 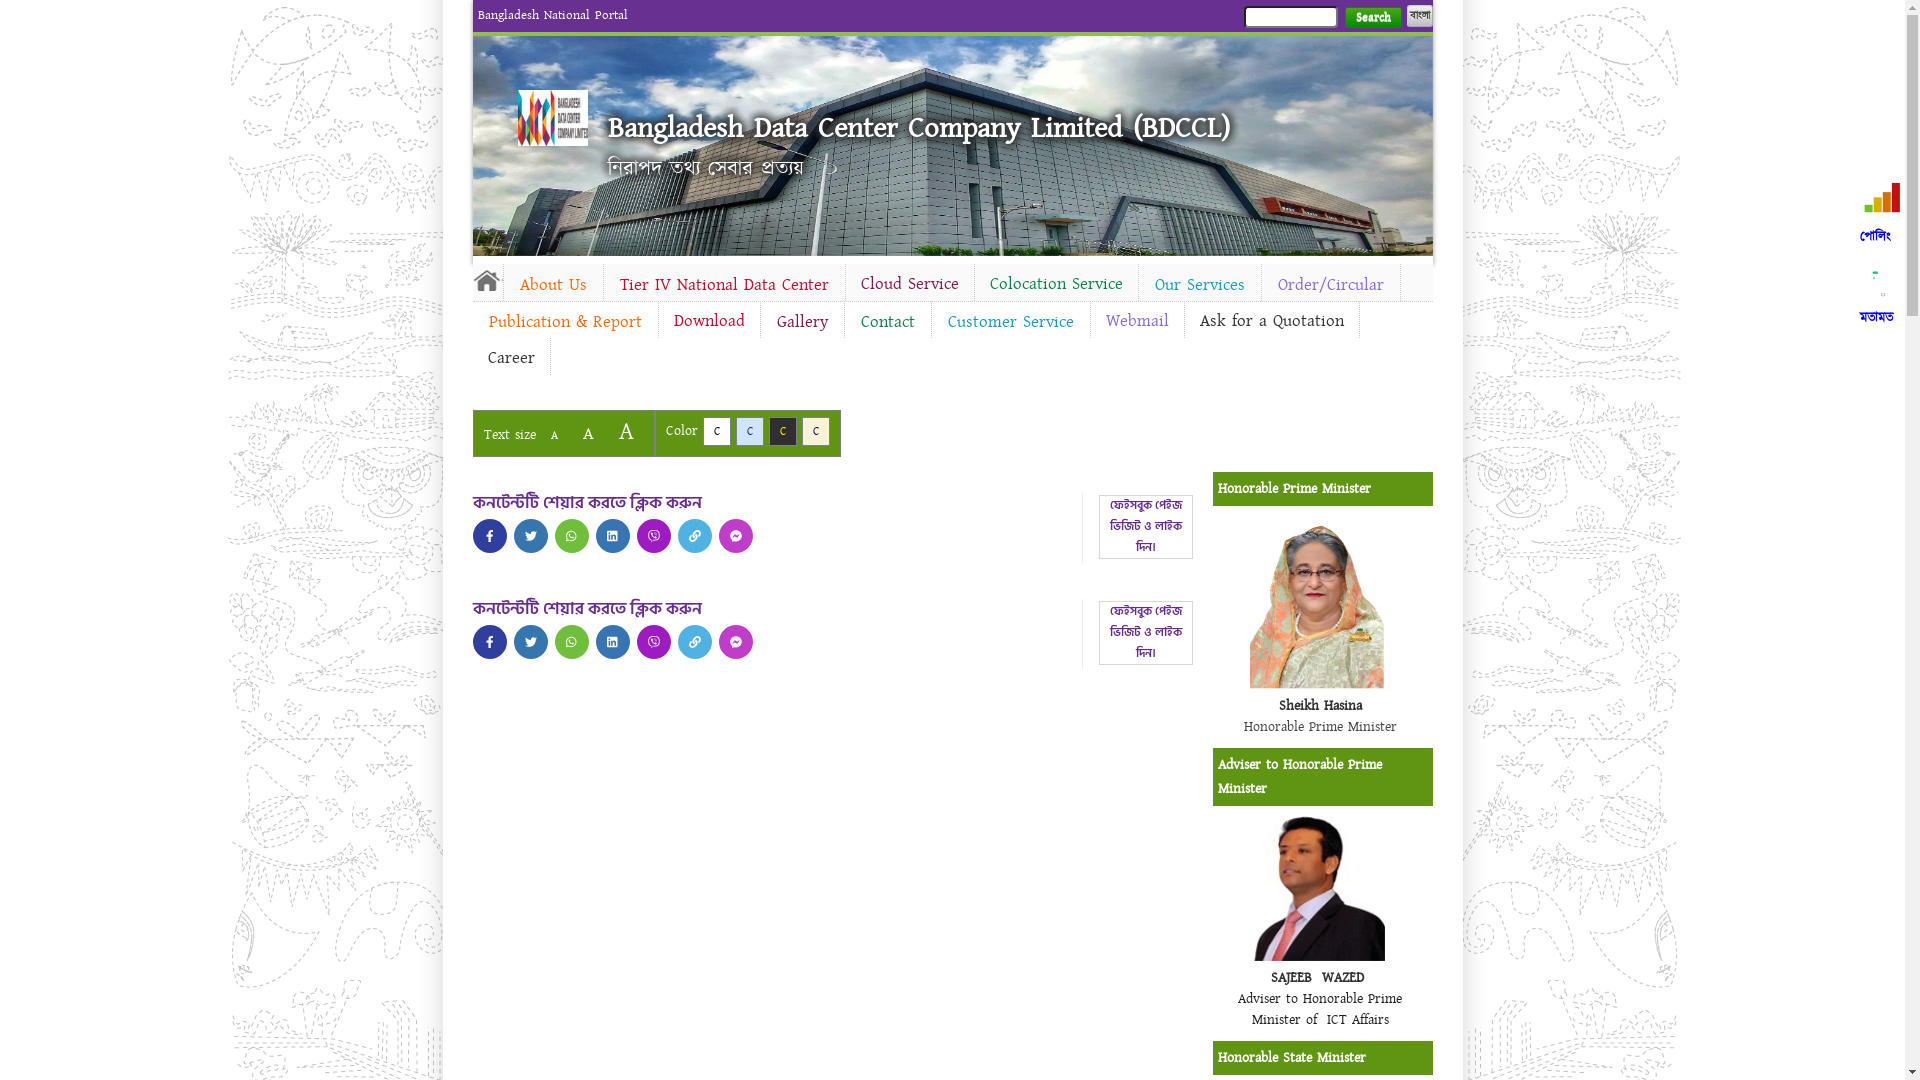 I want to click on Order/Circular, so click(x=1331, y=285).